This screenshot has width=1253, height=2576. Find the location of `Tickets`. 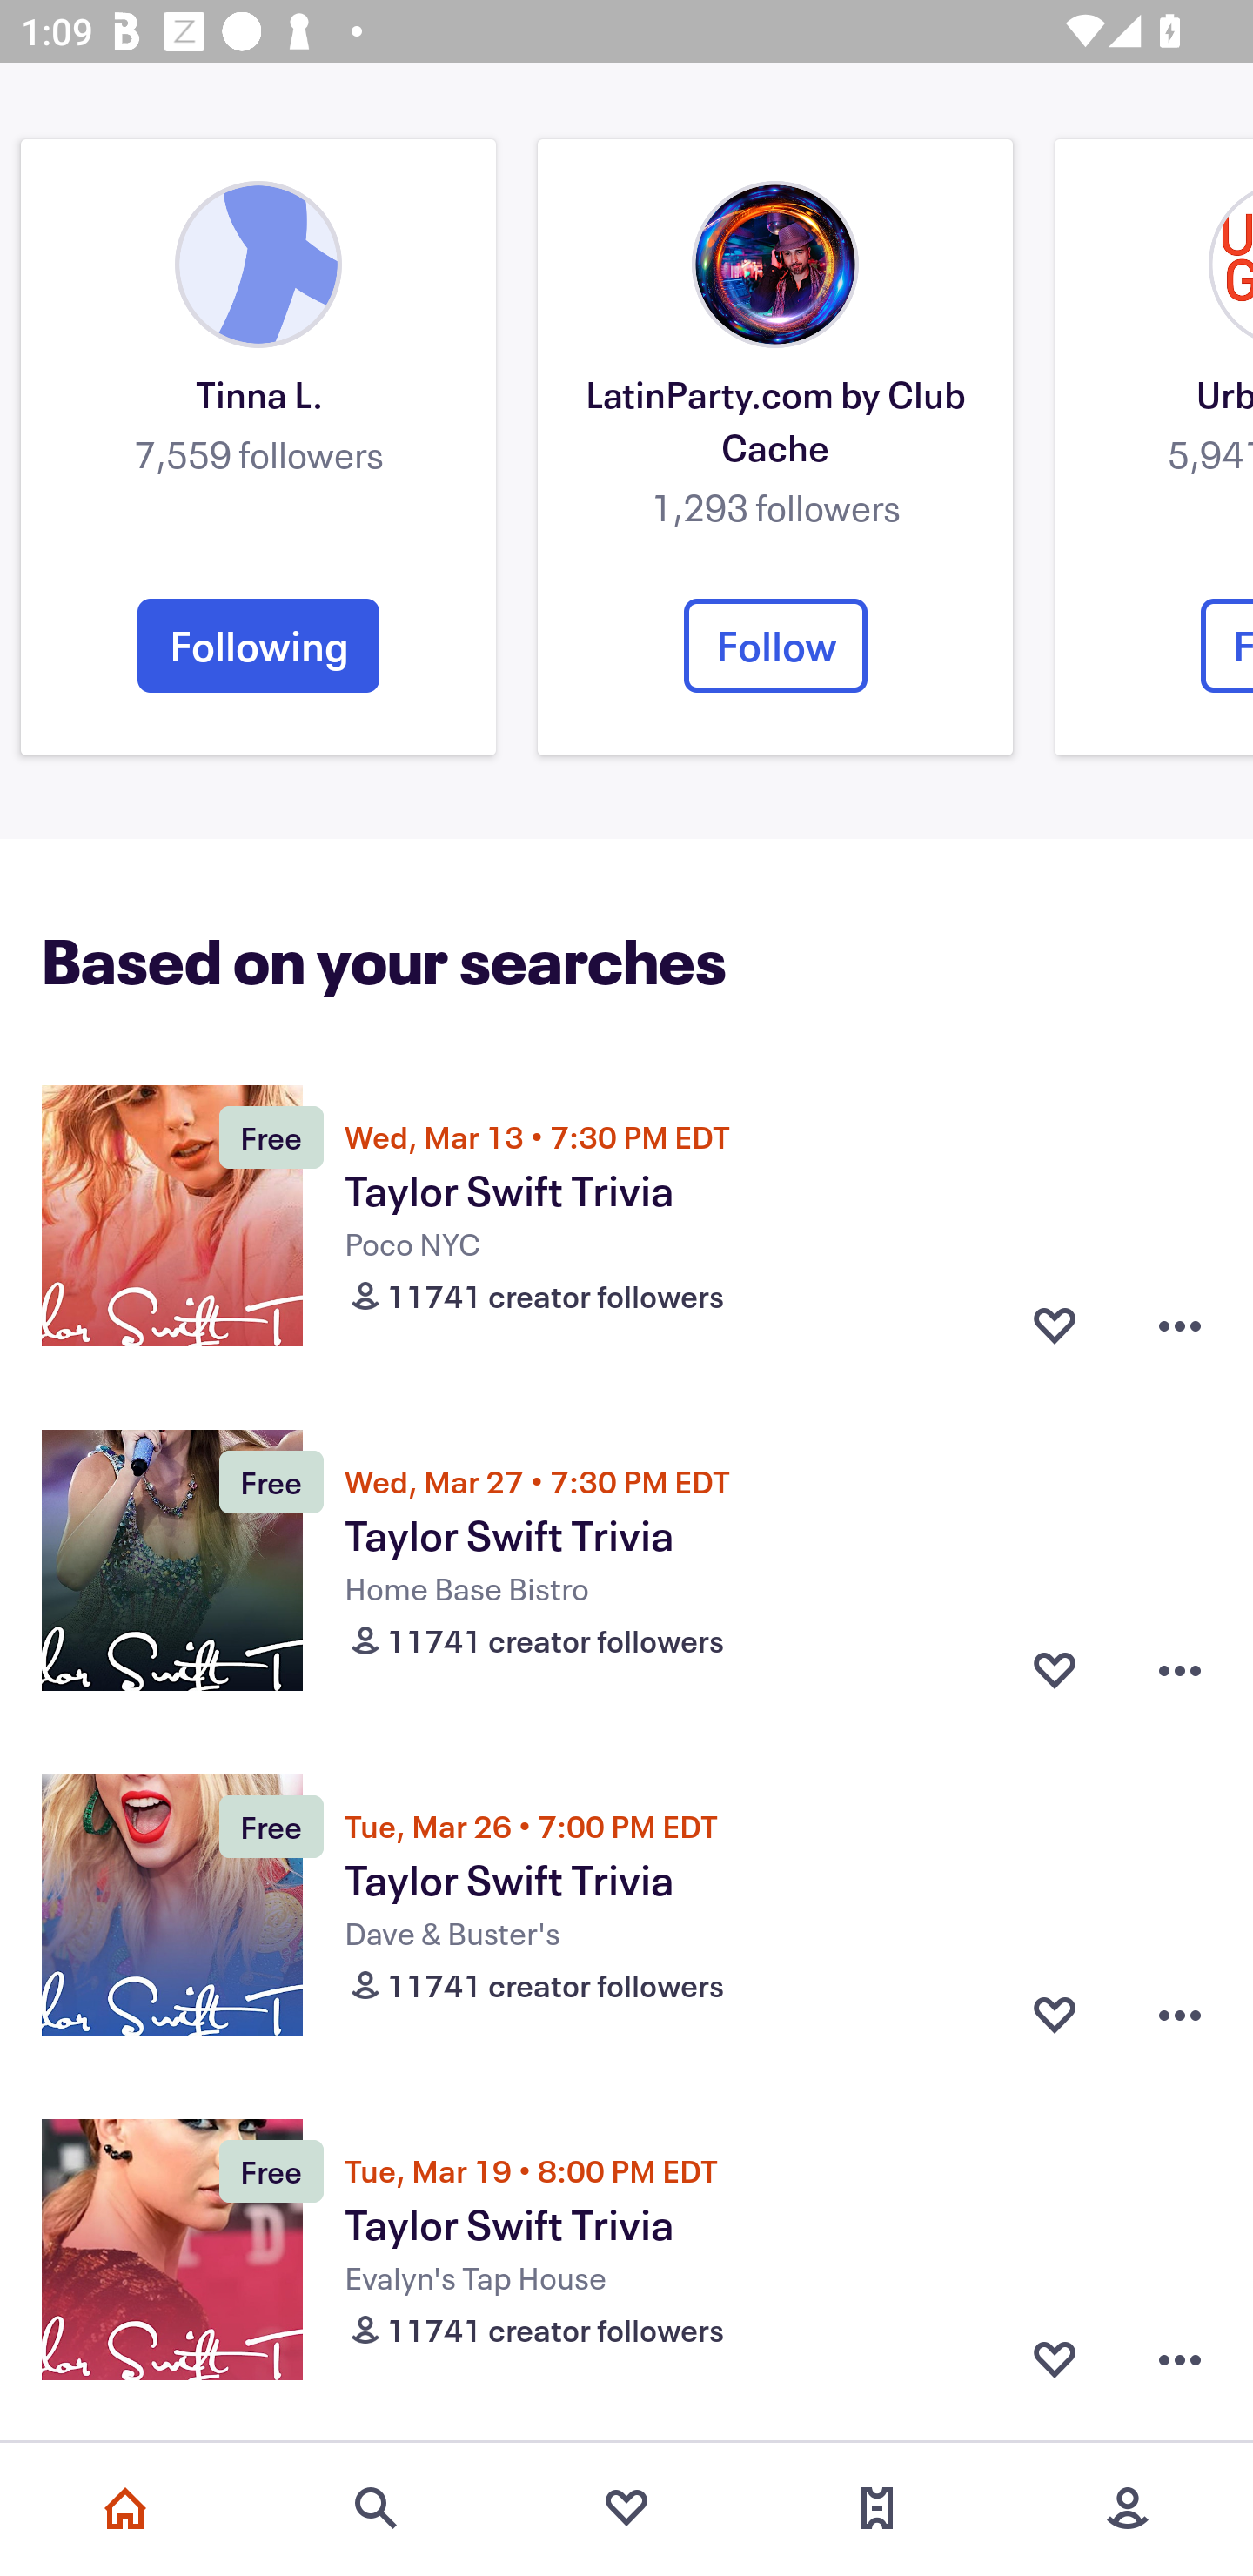

Tickets is located at coordinates (877, 2508).